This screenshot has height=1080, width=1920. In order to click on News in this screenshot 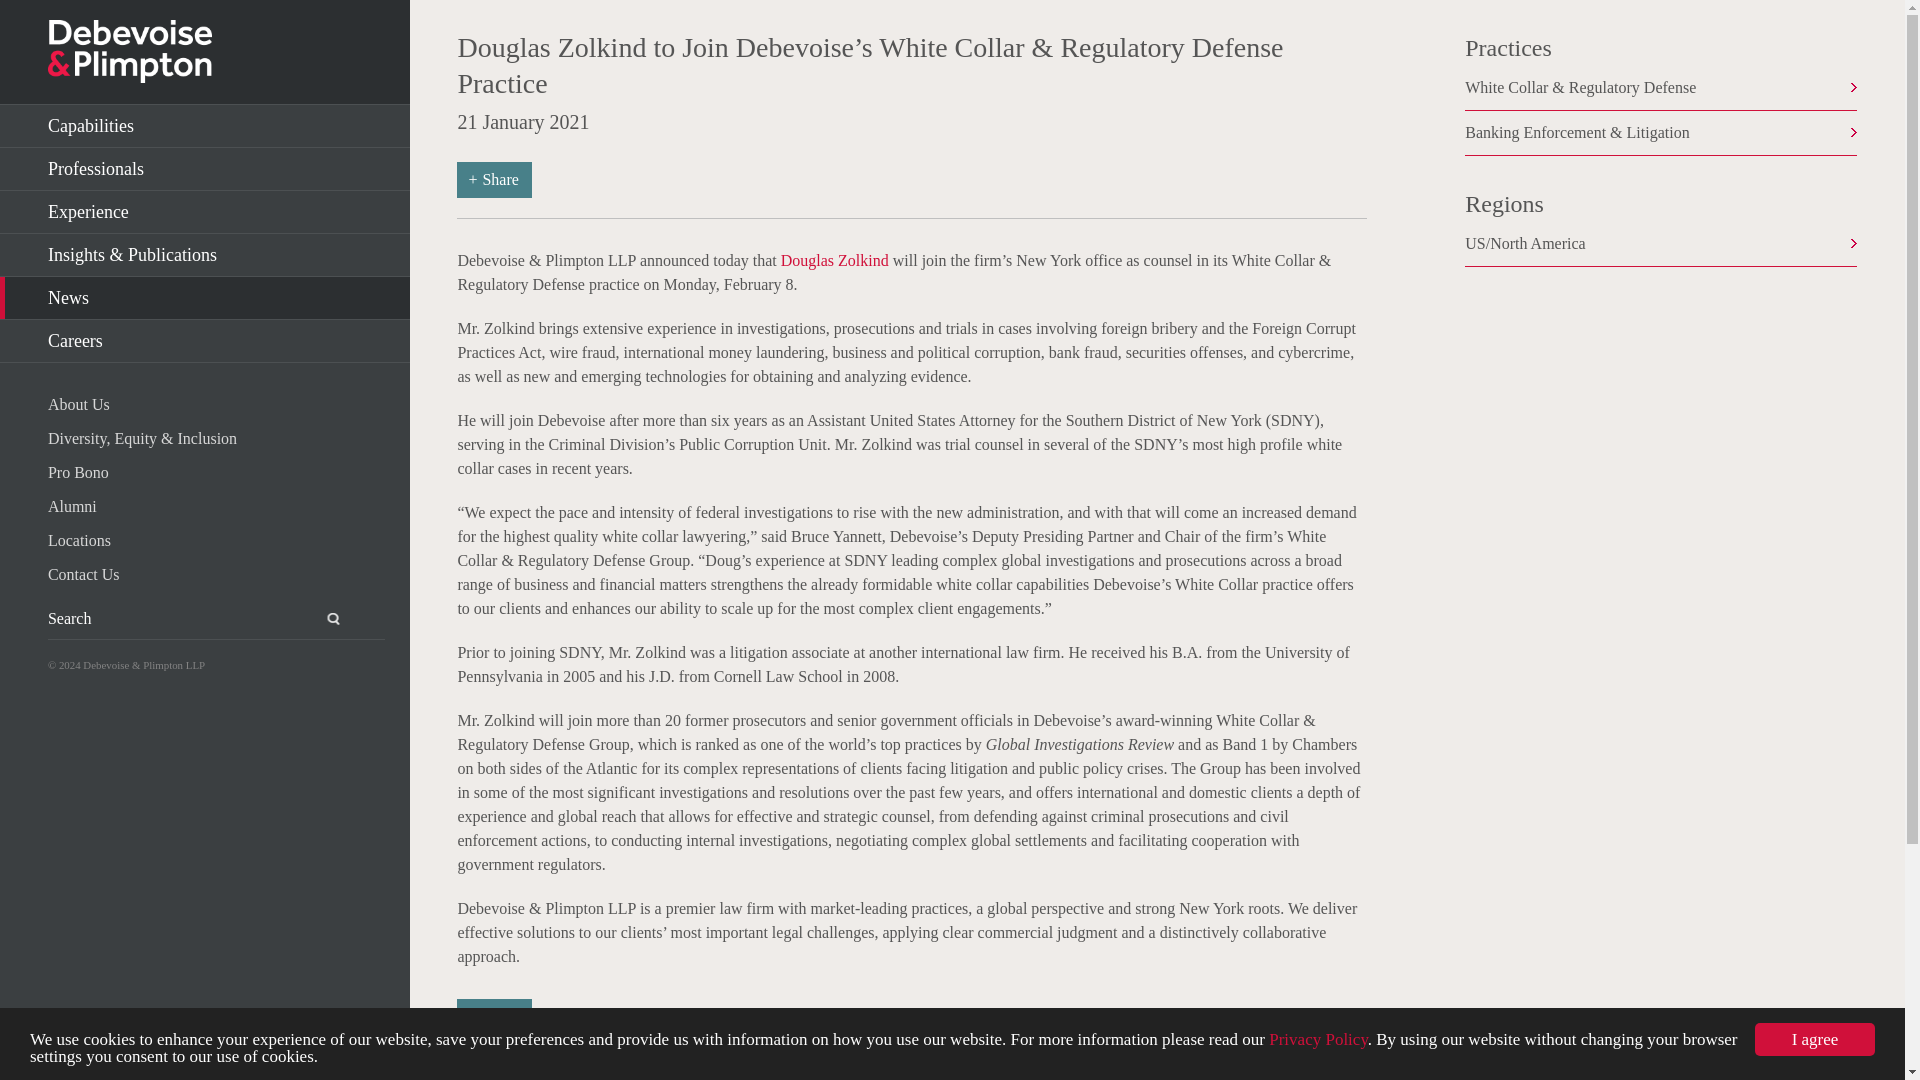, I will do `click(205, 298)`.